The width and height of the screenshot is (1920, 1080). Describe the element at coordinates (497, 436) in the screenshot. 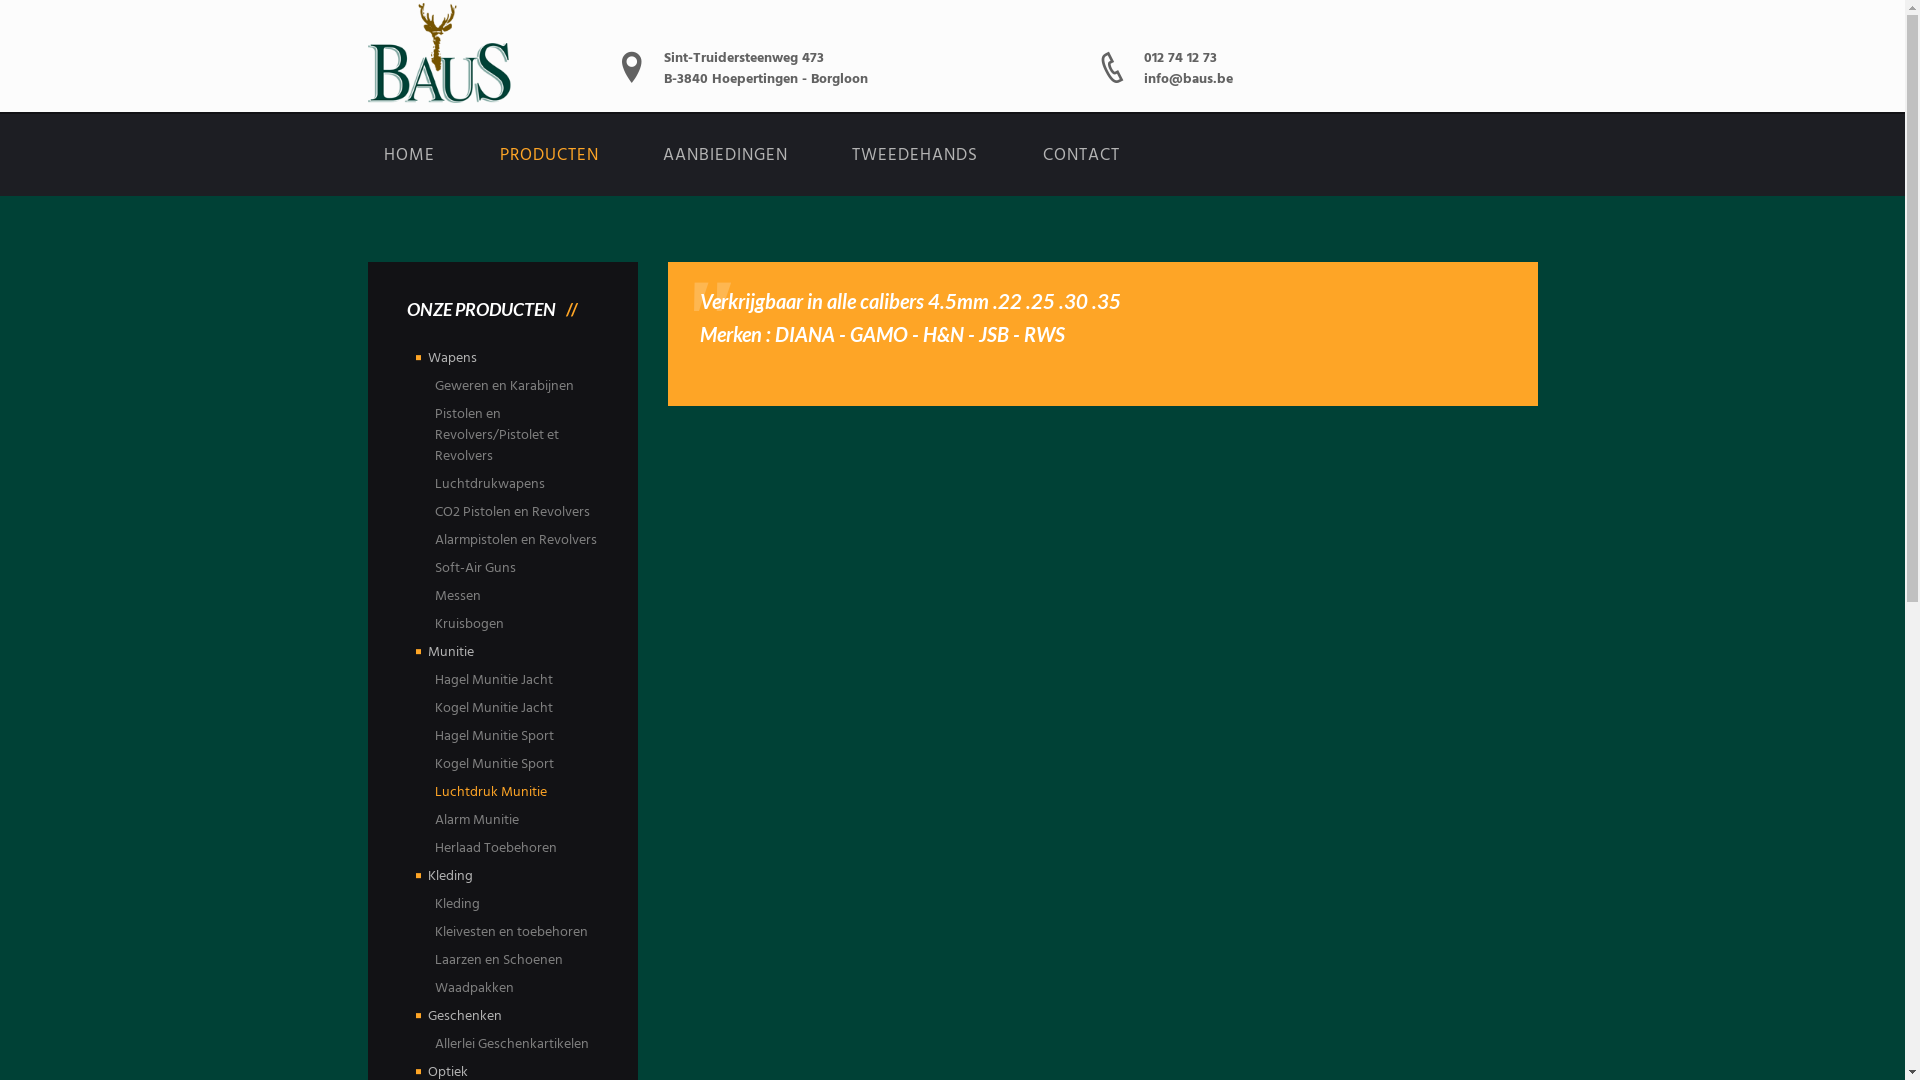

I see `Pistolen en Revolvers/Pistolet et Revolvers` at that location.